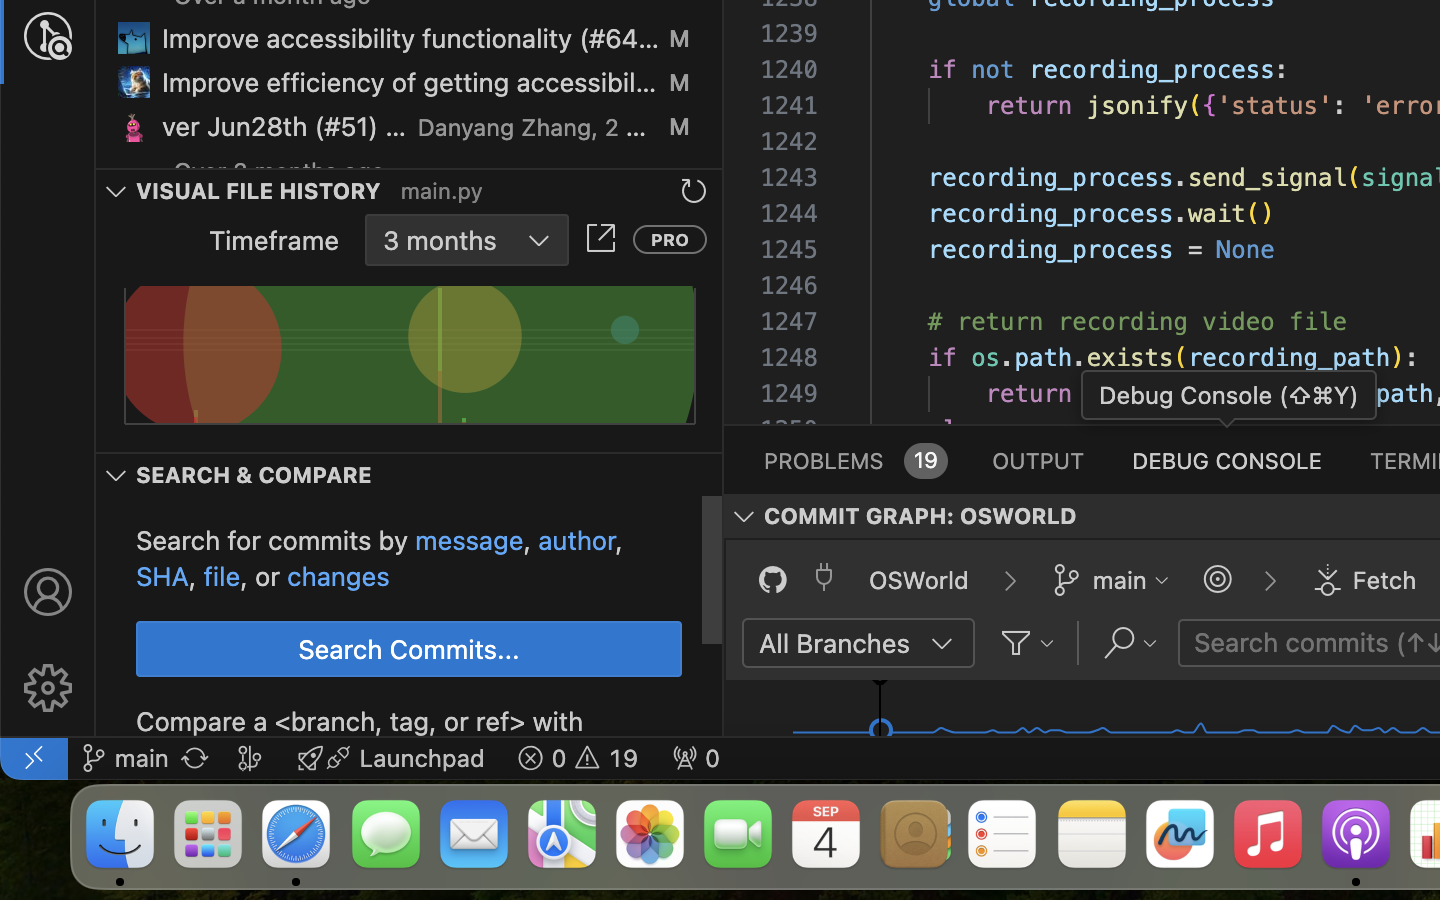 The image size is (1440, 900). I want to click on , so click(1327, 580).